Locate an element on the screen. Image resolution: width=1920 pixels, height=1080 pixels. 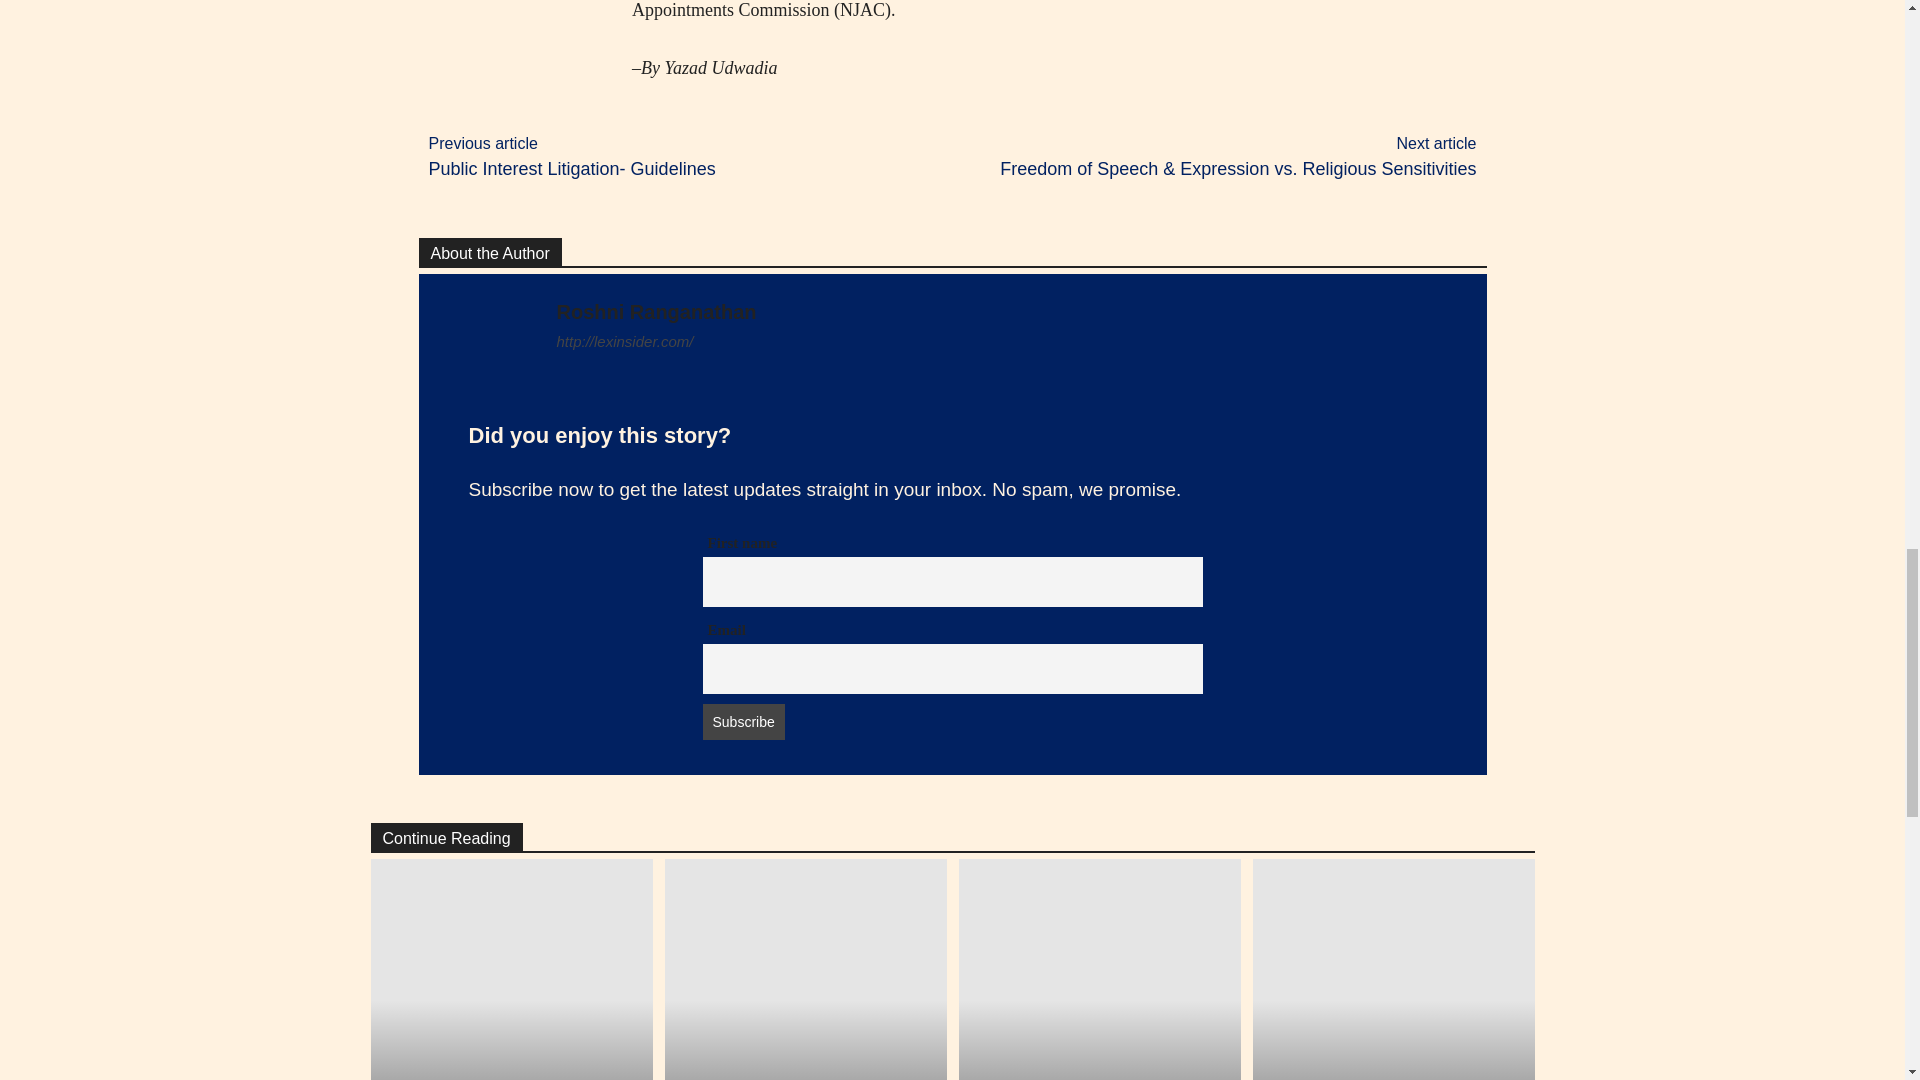
Subscribe is located at coordinates (742, 722).